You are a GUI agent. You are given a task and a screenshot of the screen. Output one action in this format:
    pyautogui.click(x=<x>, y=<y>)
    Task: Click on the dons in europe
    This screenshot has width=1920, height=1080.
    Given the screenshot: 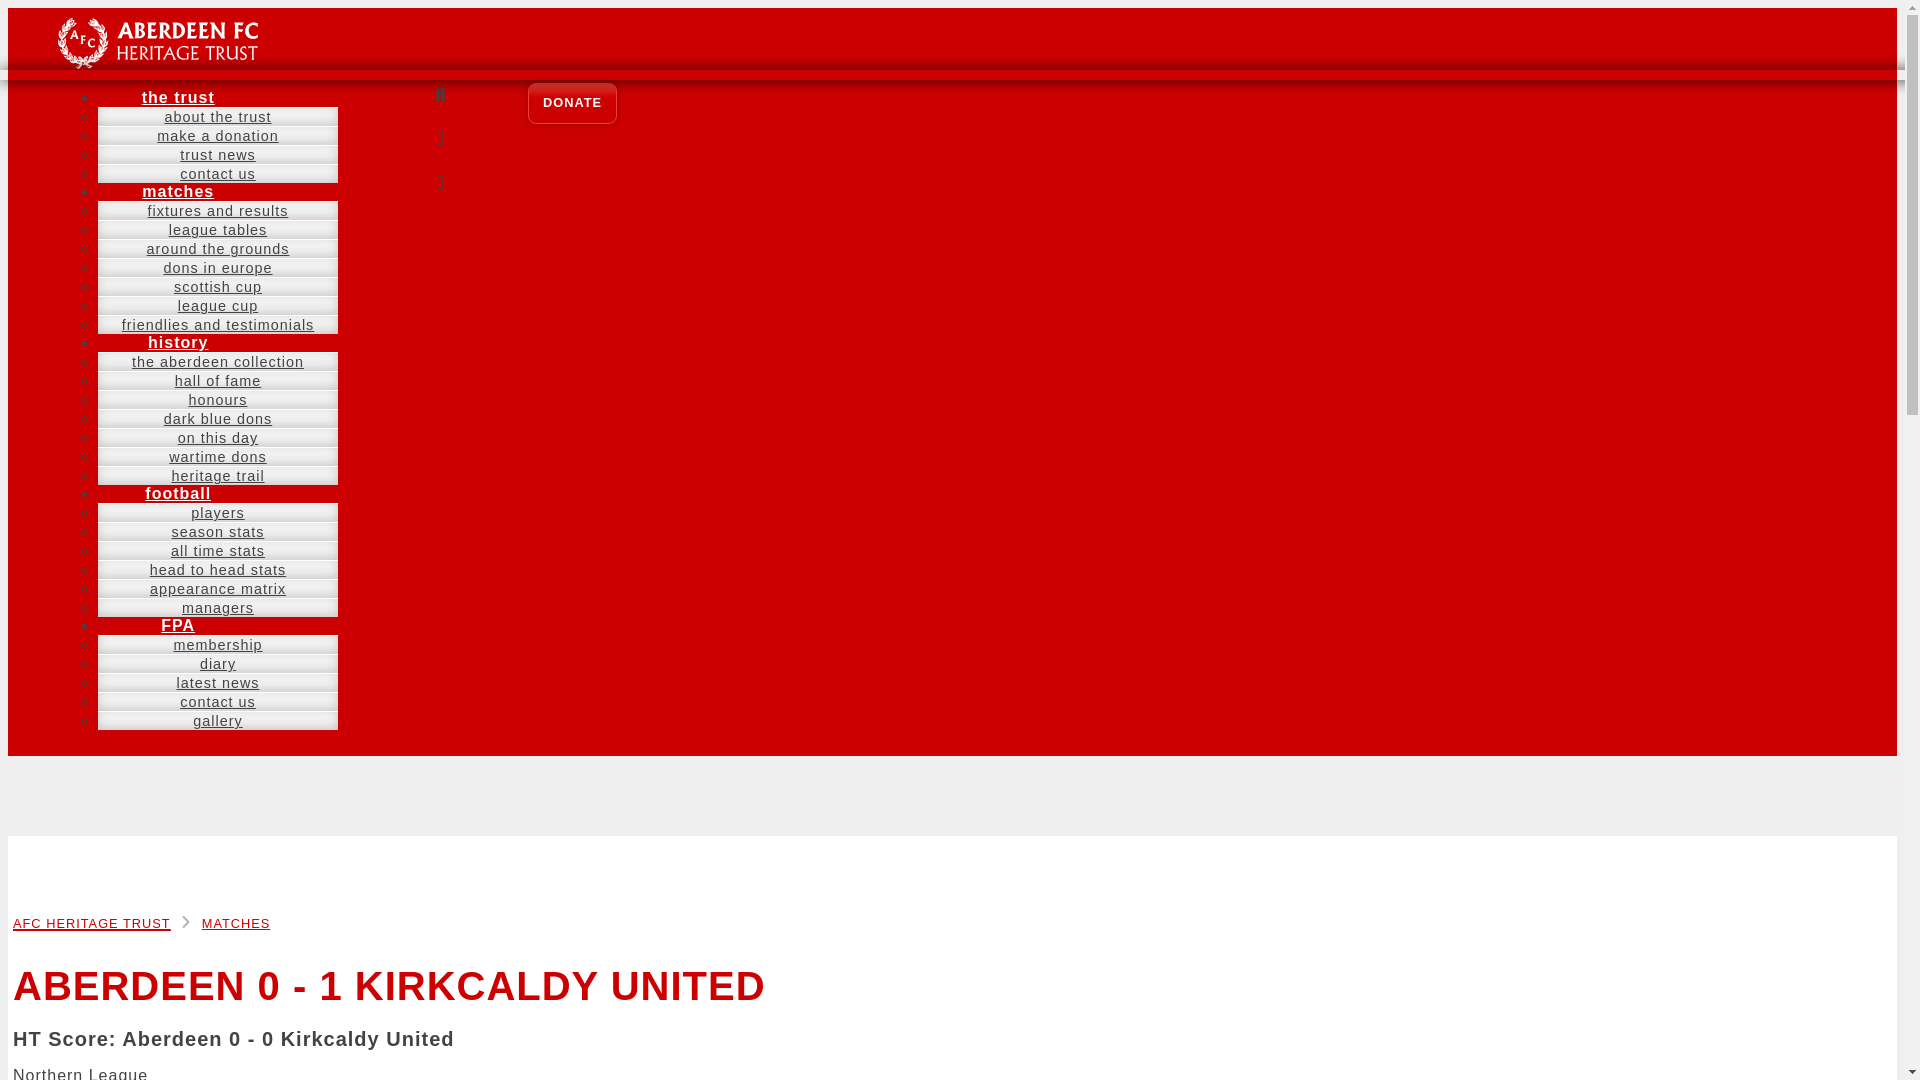 What is the action you would take?
    pyautogui.click(x=216, y=268)
    